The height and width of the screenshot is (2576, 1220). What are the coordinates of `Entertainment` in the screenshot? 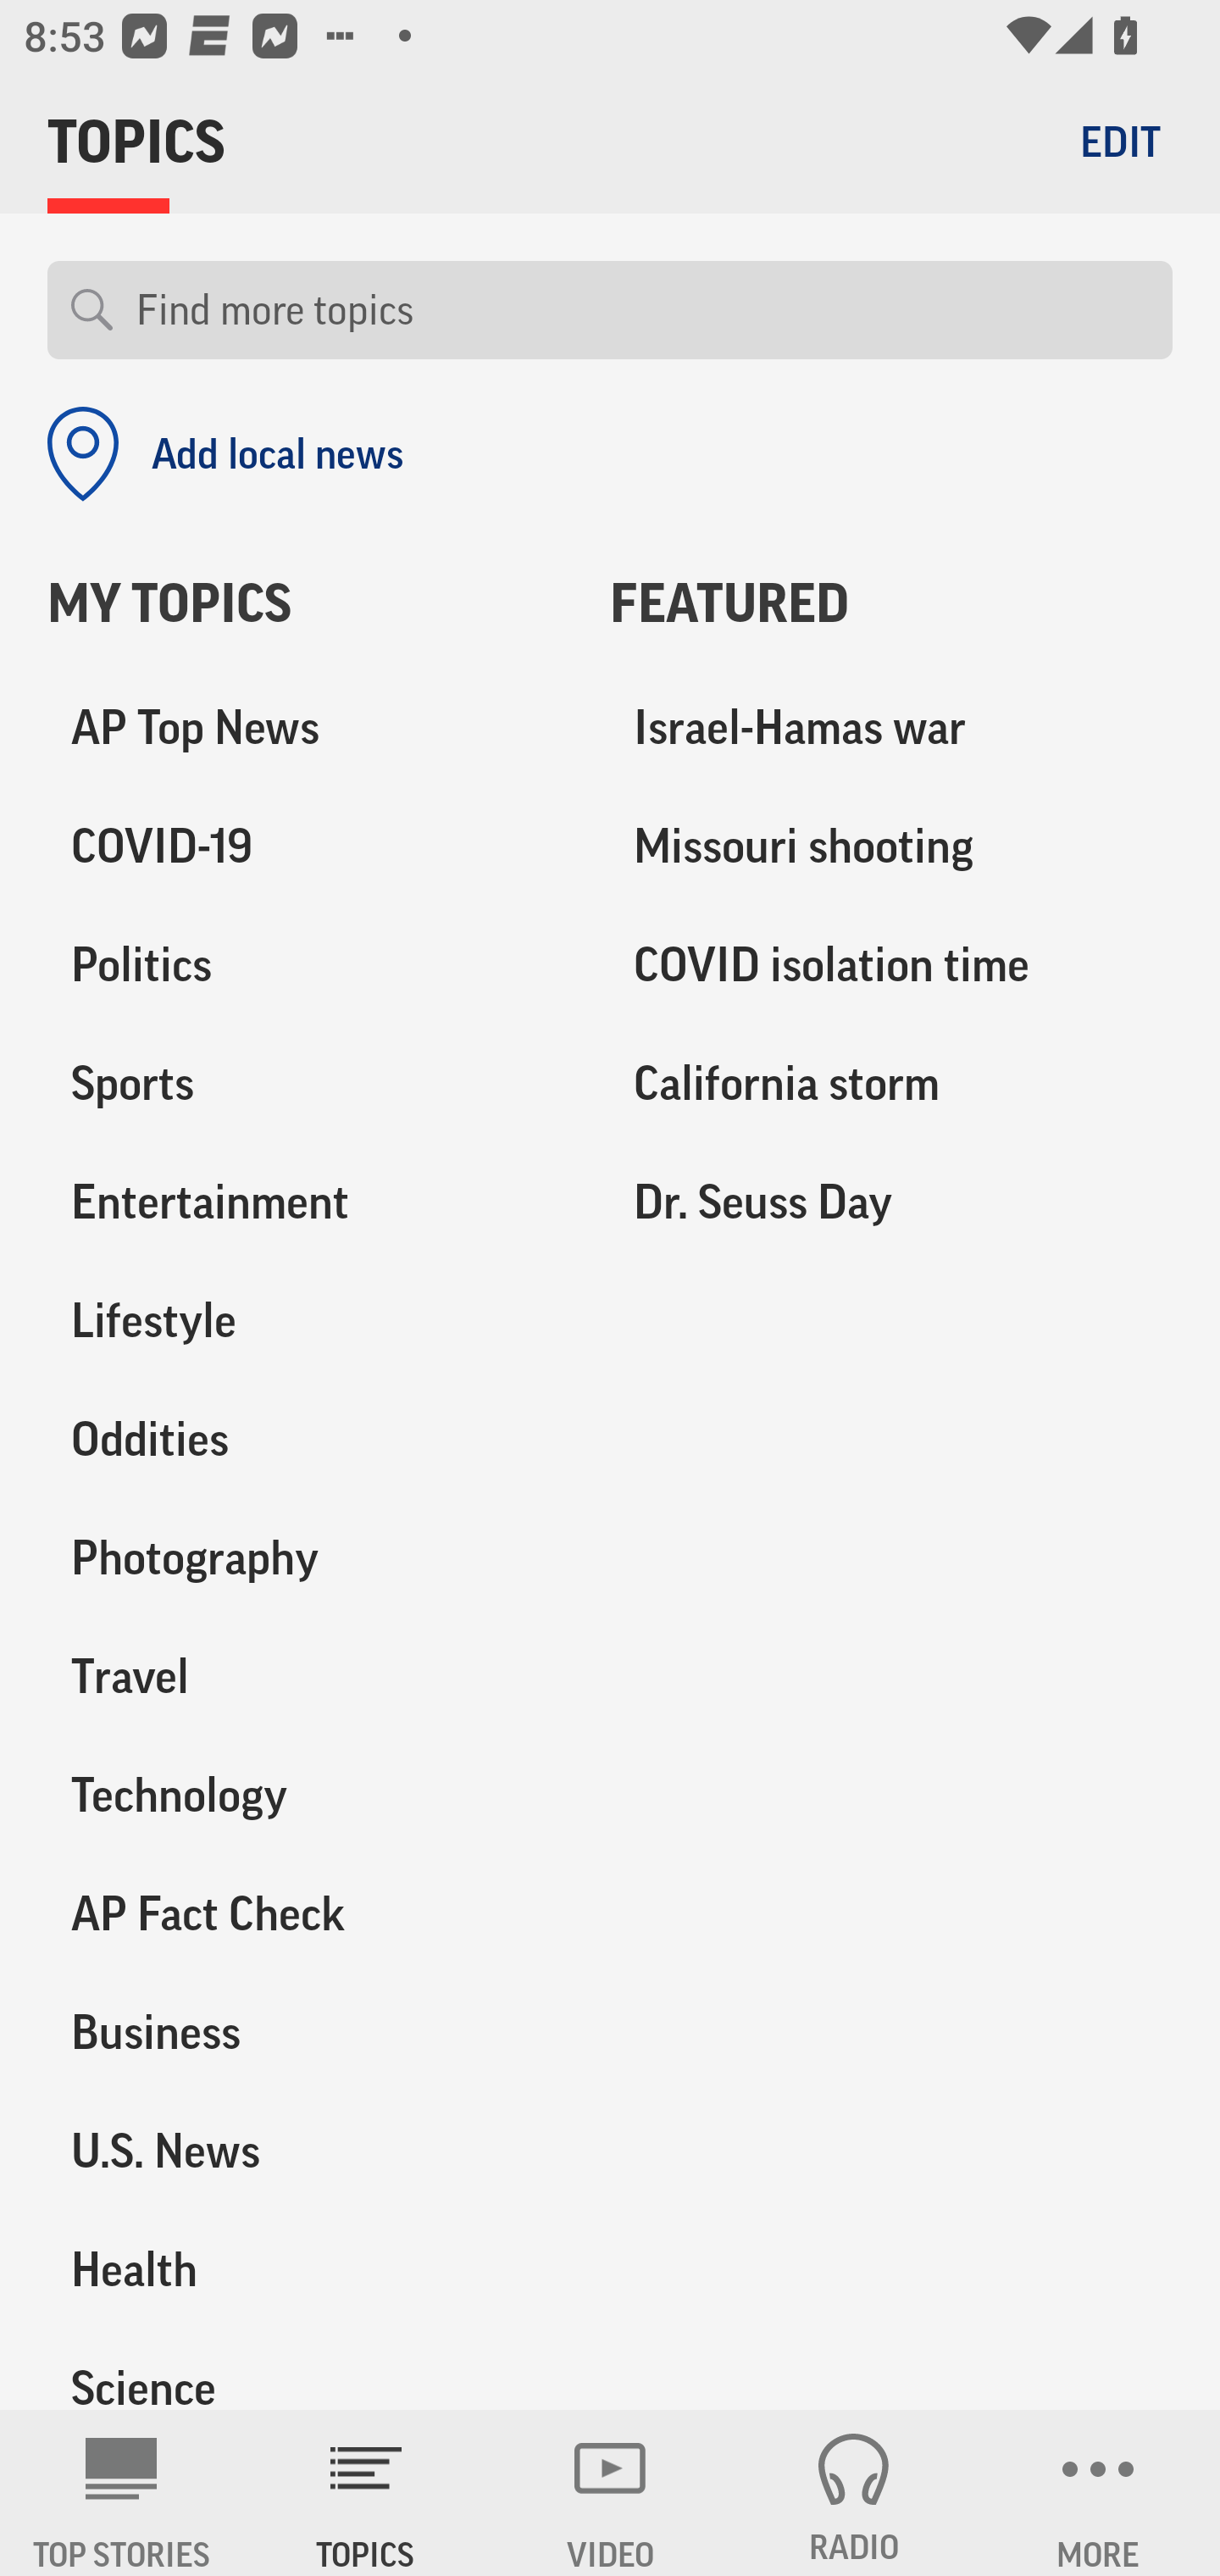 It's located at (305, 1202).